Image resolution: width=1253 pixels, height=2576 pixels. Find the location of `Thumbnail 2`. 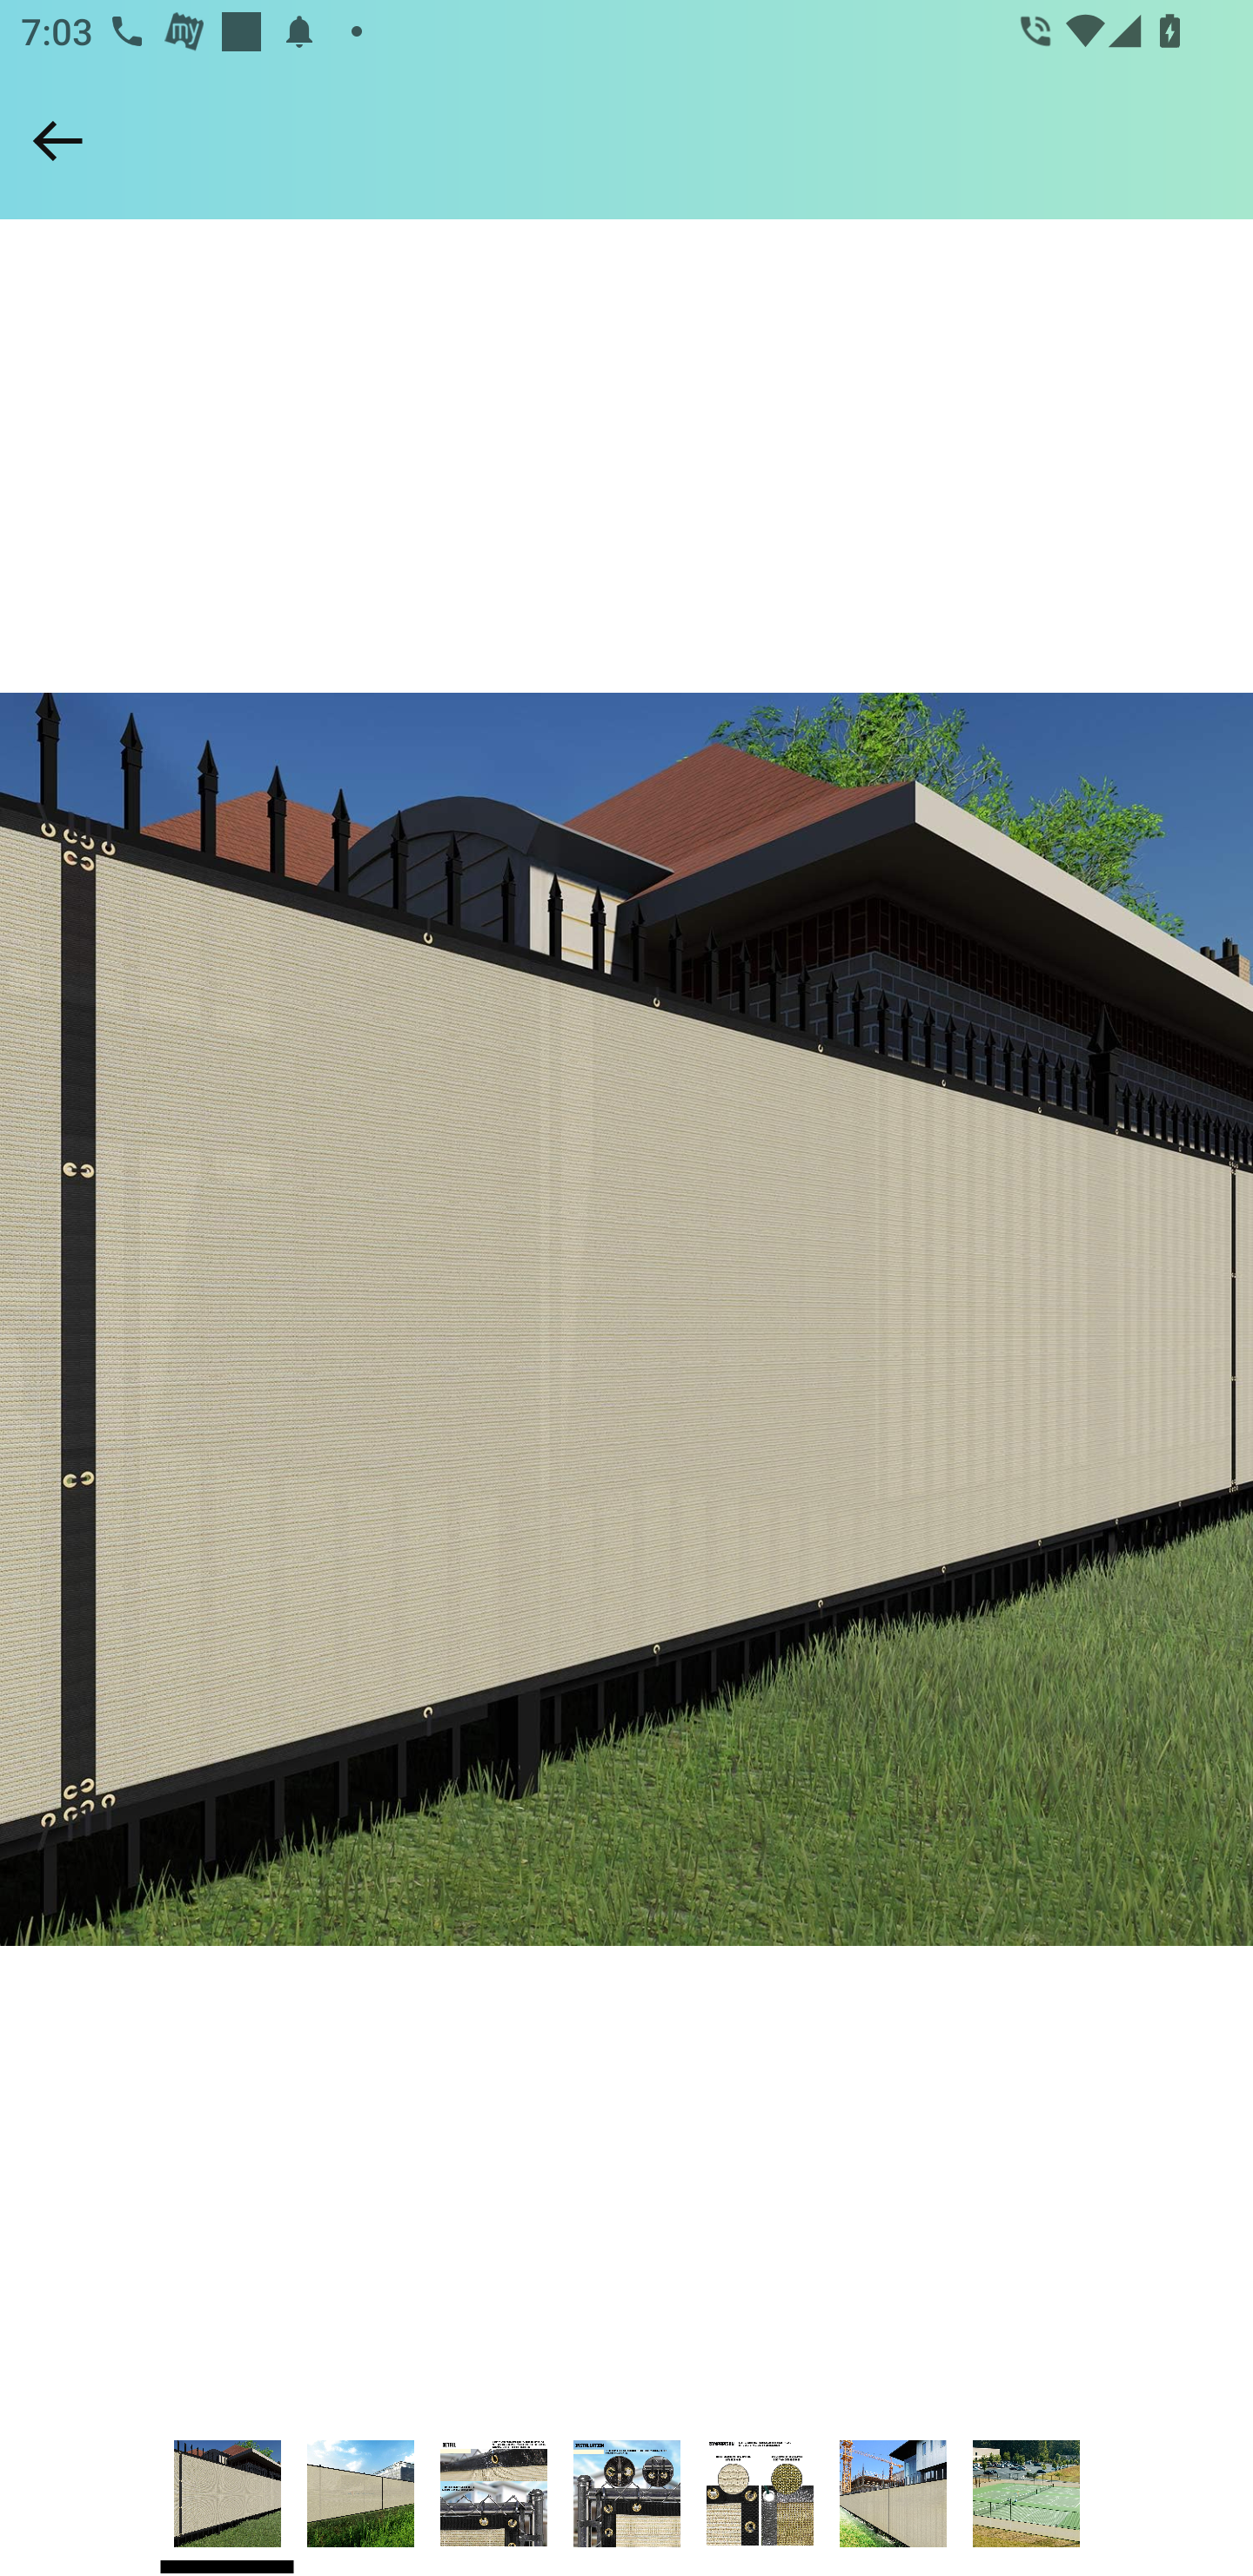

Thumbnail 2 is located at coordinates (360, 2493).